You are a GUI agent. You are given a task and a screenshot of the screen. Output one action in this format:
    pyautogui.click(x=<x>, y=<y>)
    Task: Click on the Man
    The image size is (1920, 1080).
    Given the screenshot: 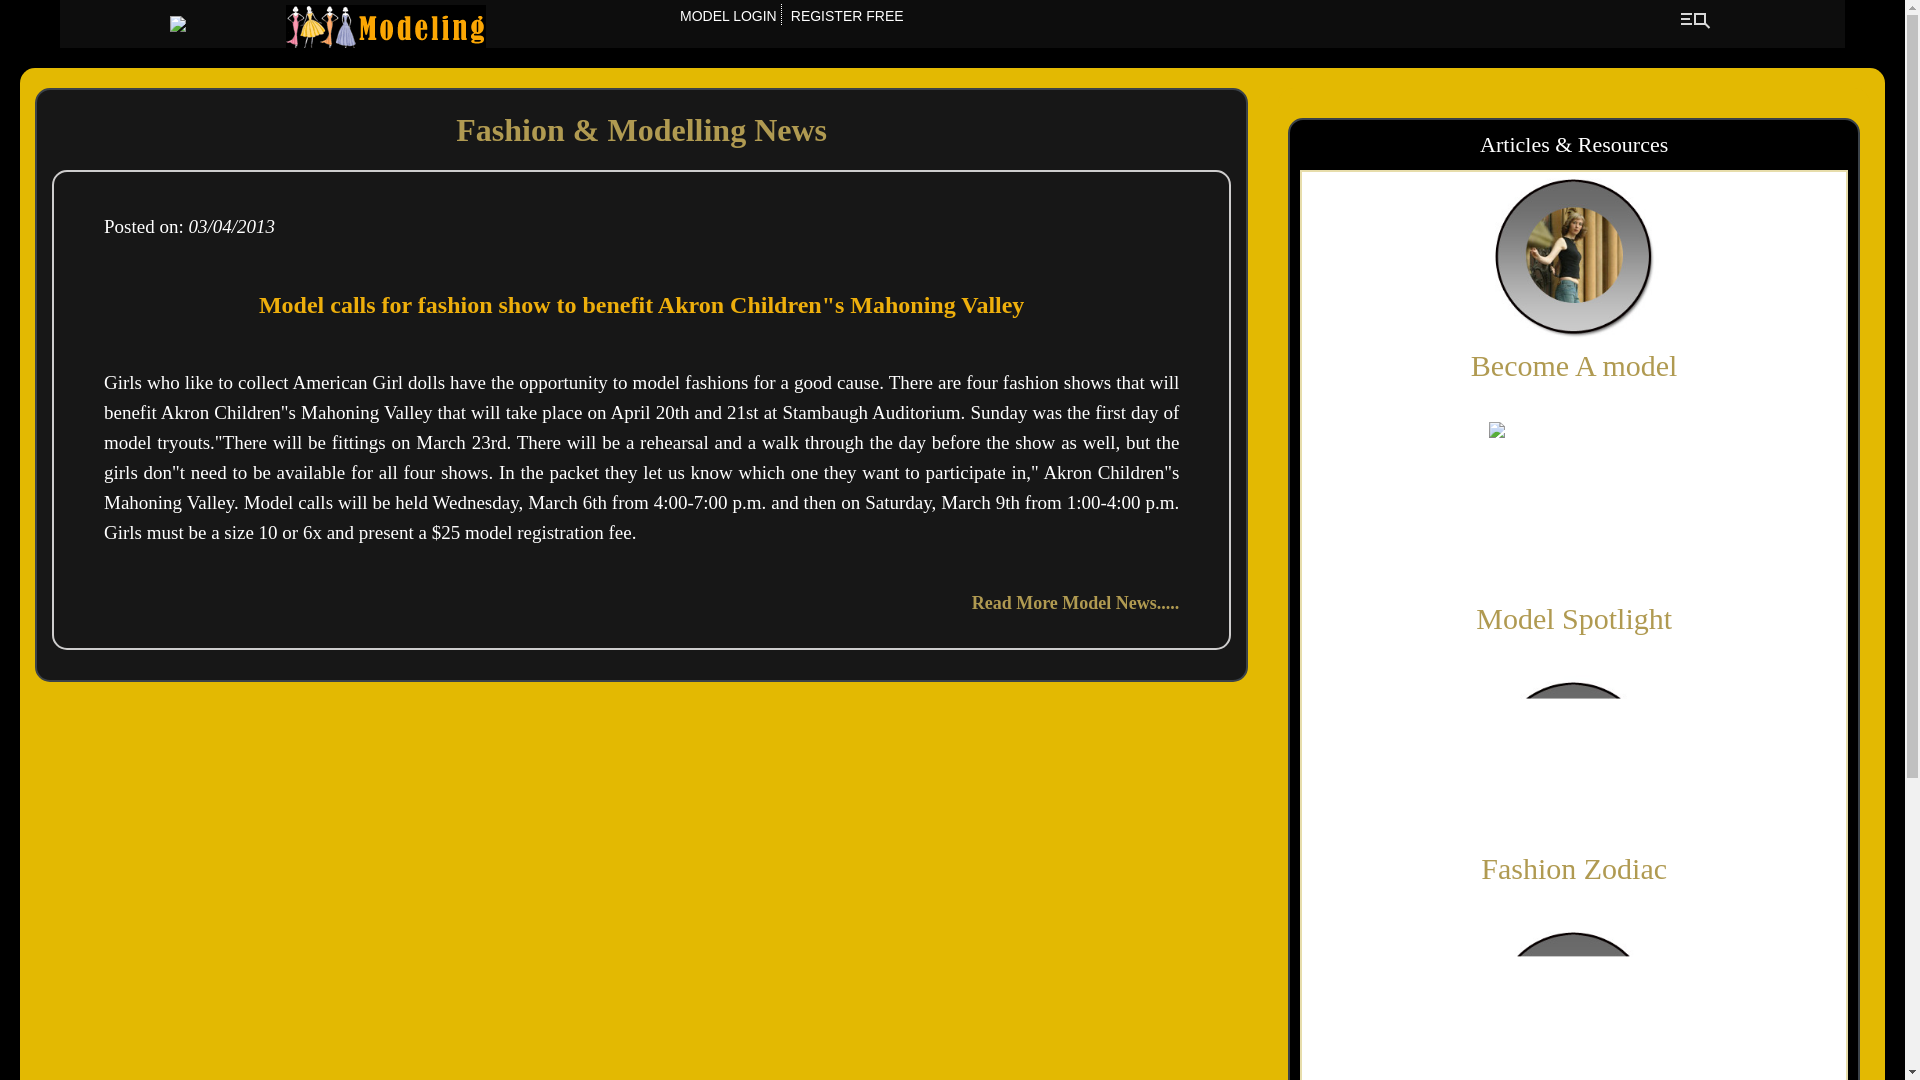 What is the action you would take?
    pyautogui.click(x=1574, y=506)
    